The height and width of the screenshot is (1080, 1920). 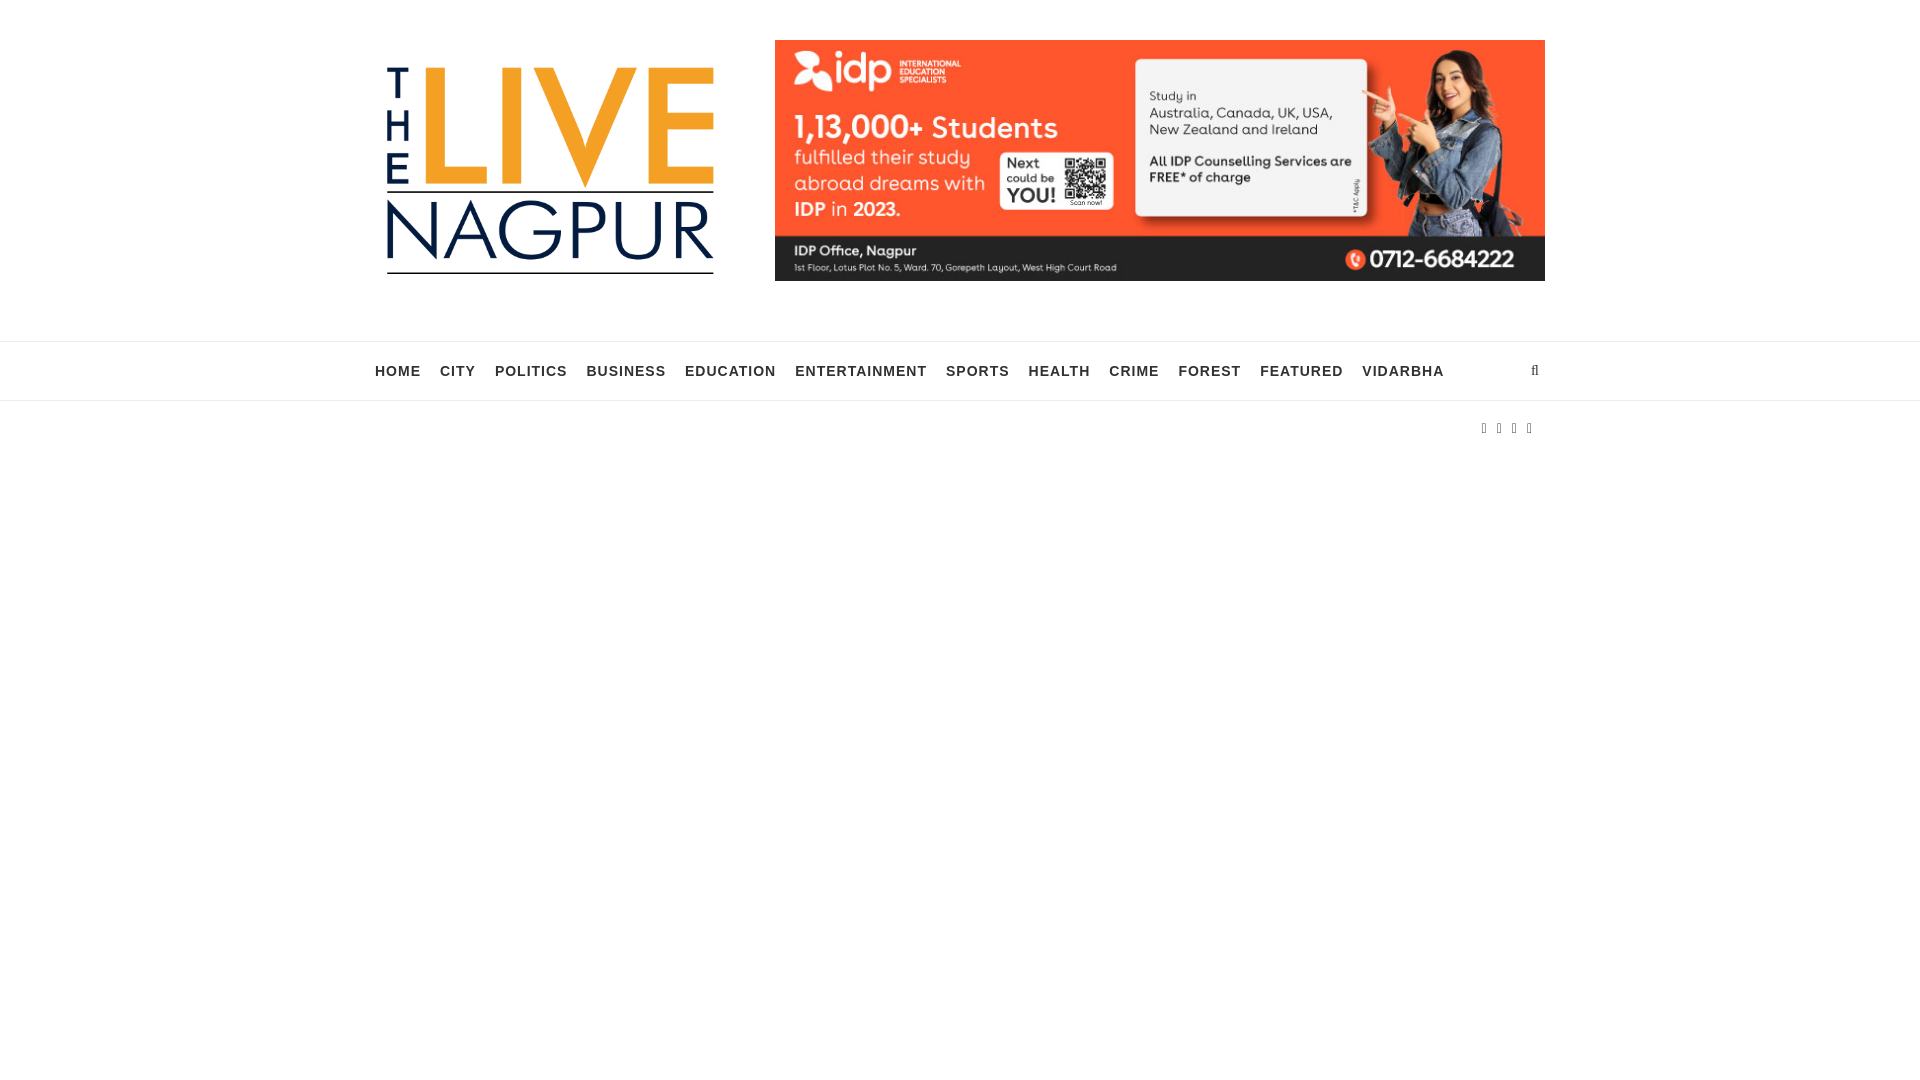 I want to click on VIDARBHA, so click(x=1402, y=370).